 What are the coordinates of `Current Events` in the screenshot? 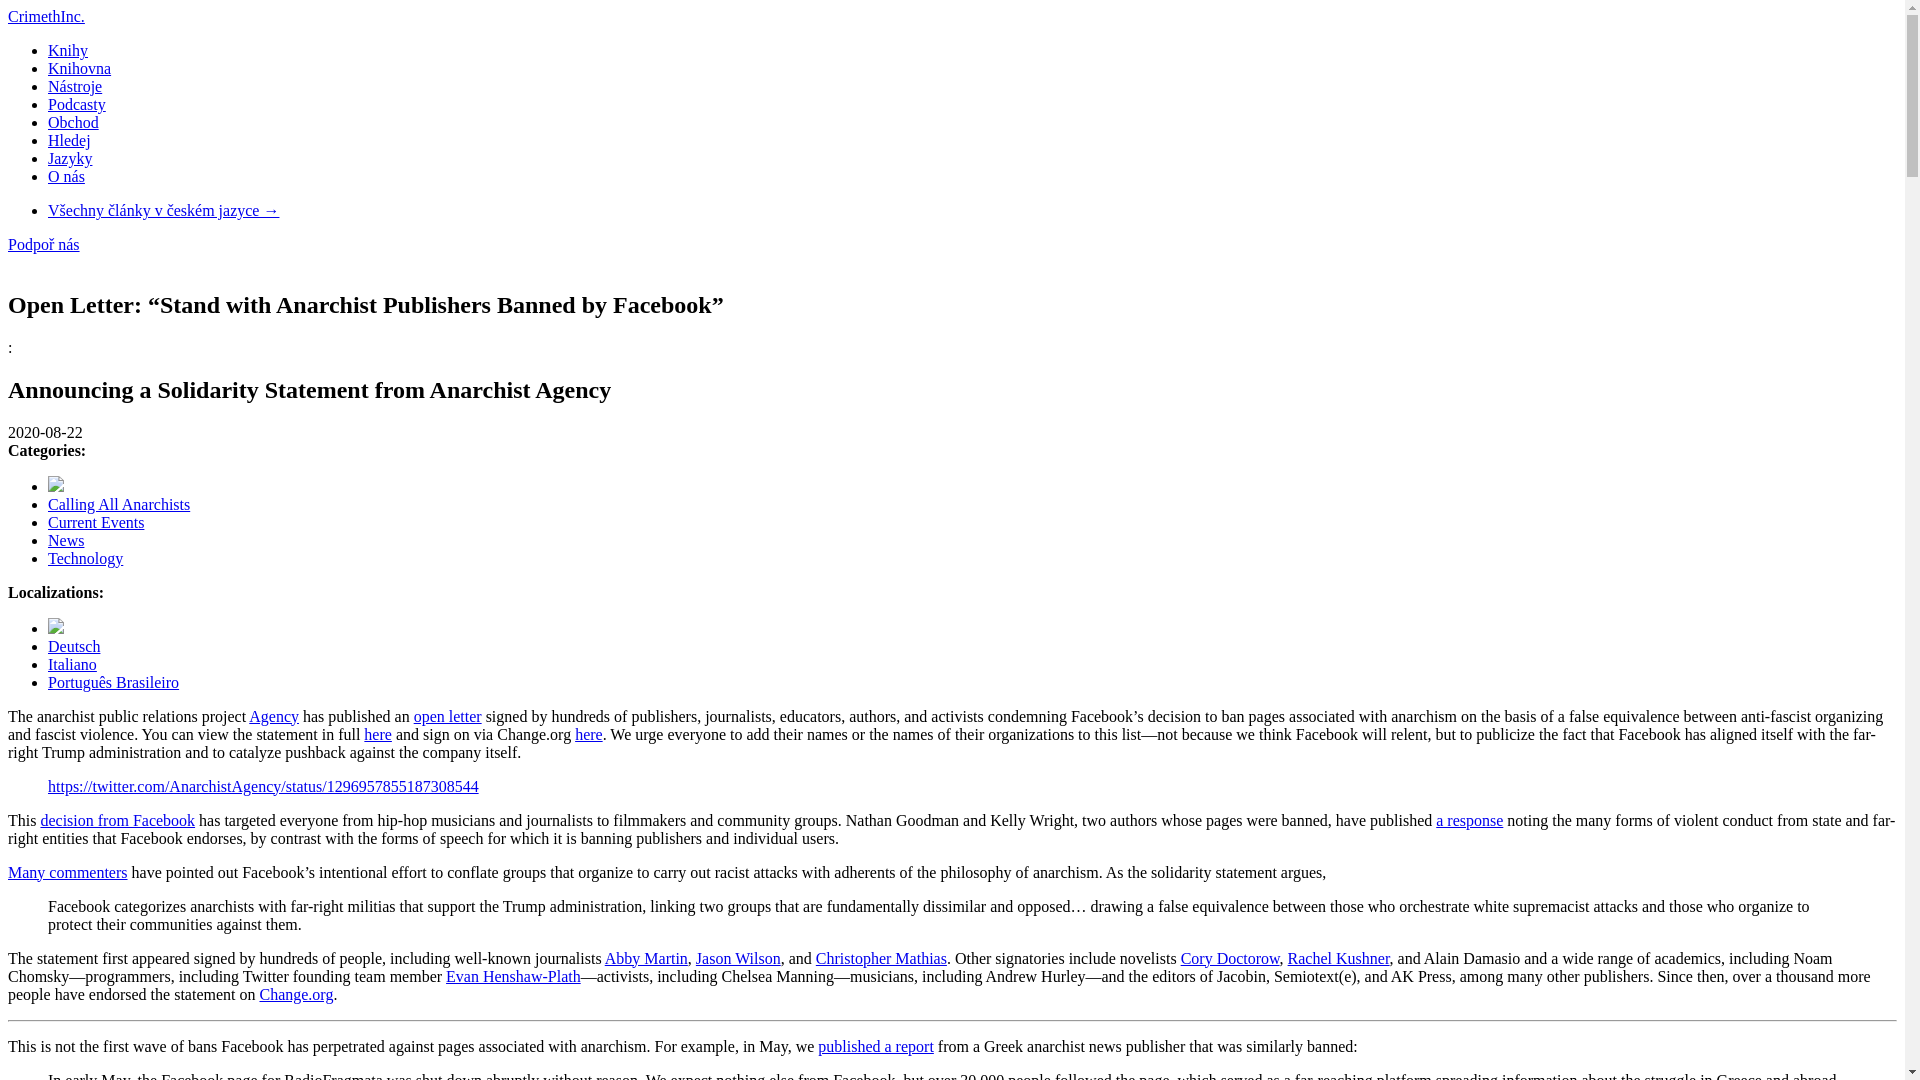 It's located at (96, 522).